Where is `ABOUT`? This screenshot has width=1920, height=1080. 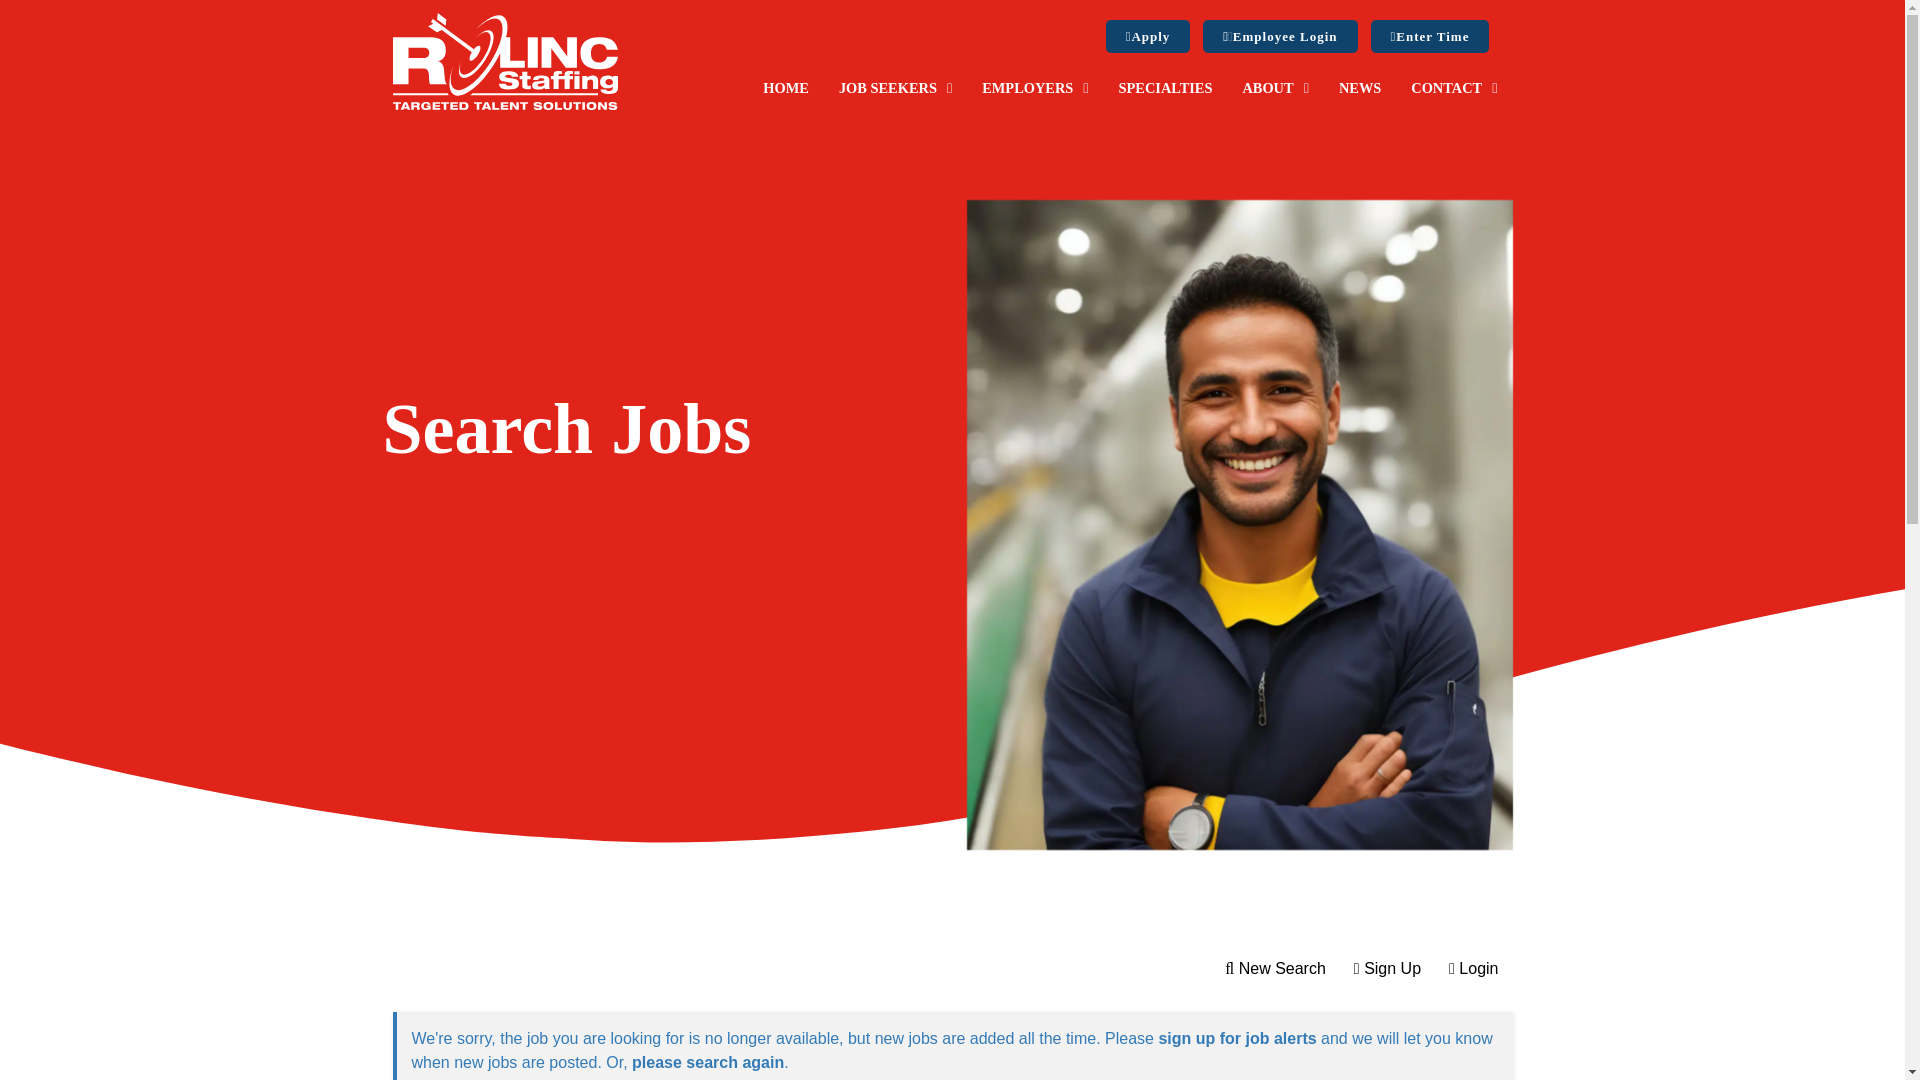
ABOUT is located at coordinates (1274, 88).